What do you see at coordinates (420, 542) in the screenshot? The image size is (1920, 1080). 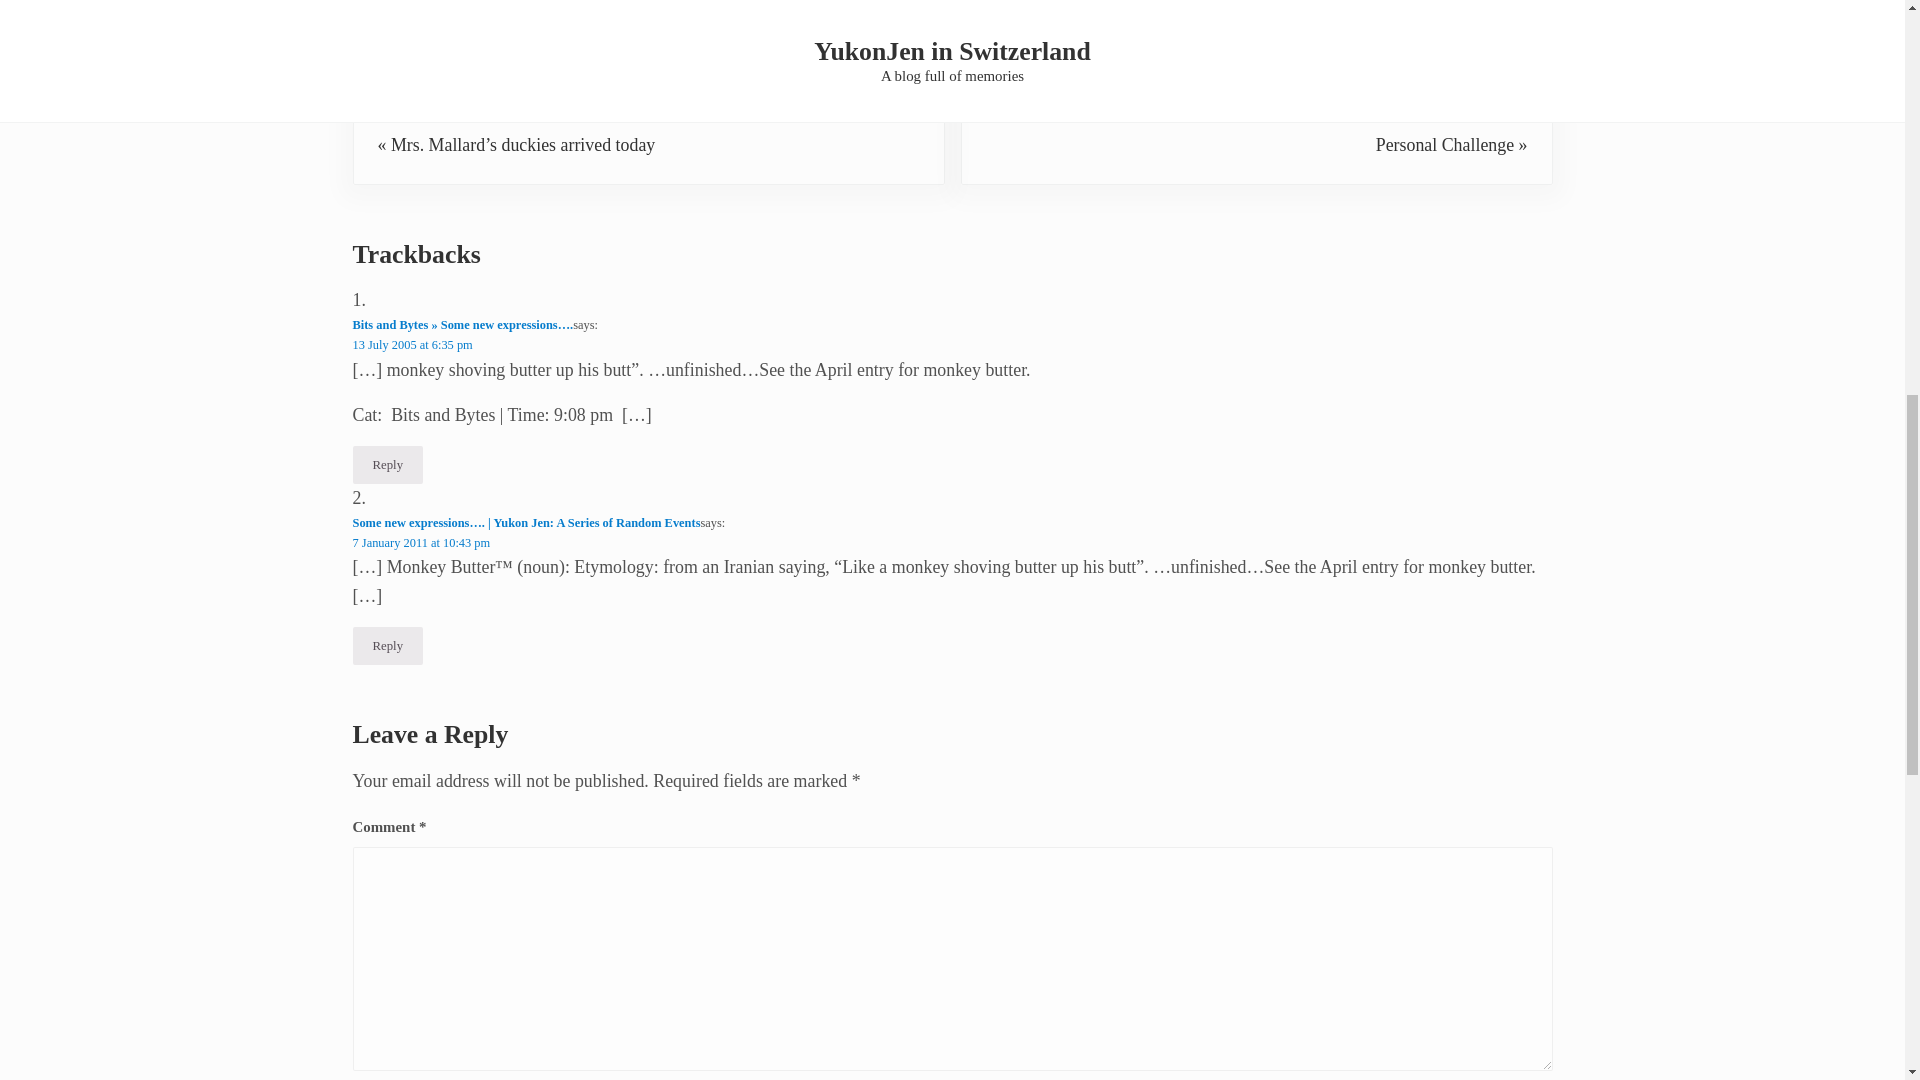 I see `7 January 2011 at 10:43 pm` at bounding box center [420, 542].